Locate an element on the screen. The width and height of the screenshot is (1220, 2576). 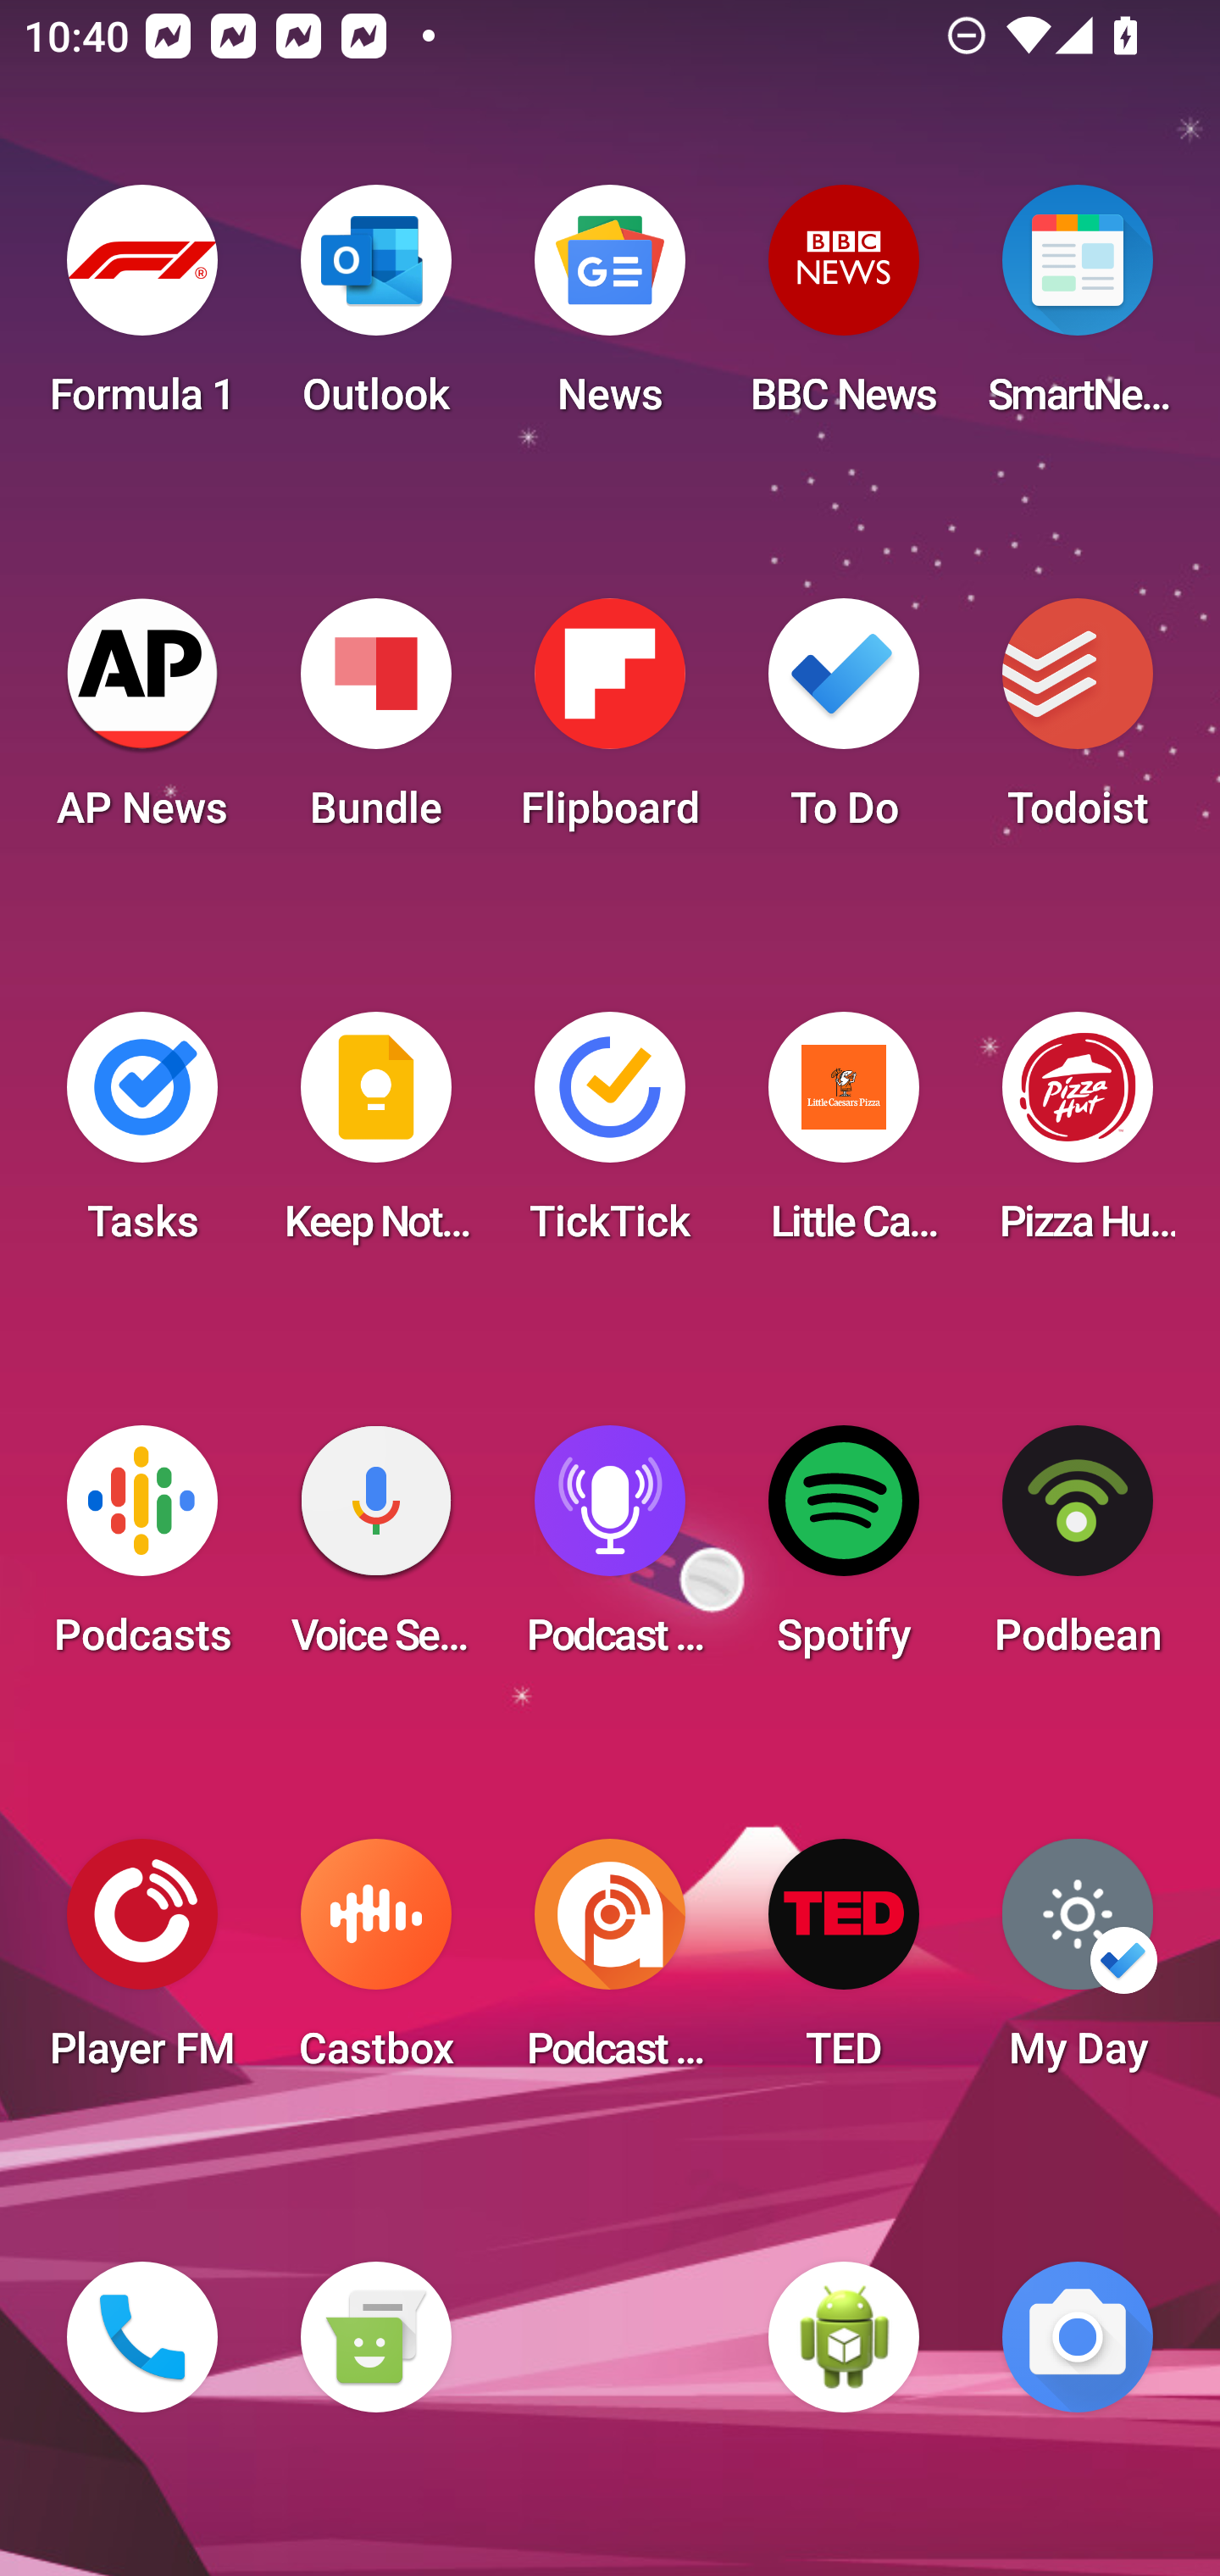
BBC News is located at coordinates (844, 310).